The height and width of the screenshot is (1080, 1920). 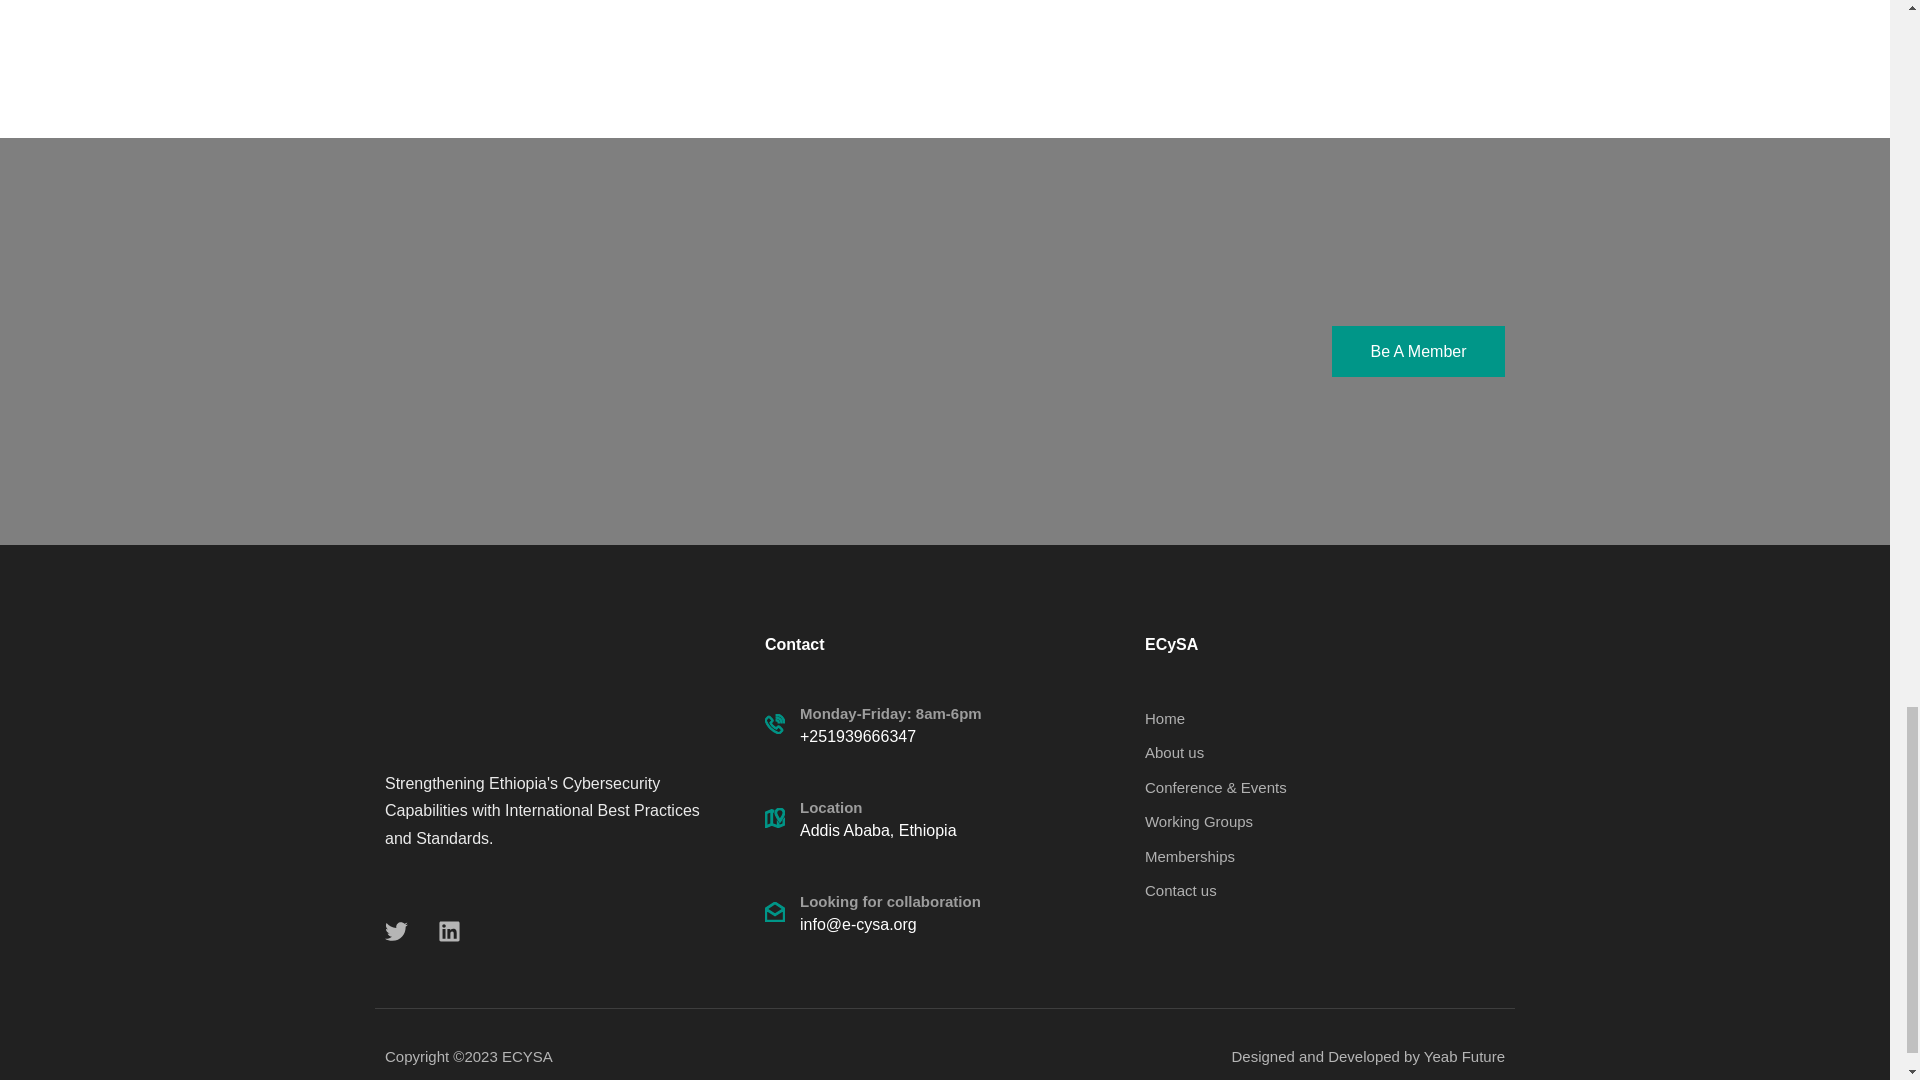 I want to click on Memberships, so click(x=1324, y=856).